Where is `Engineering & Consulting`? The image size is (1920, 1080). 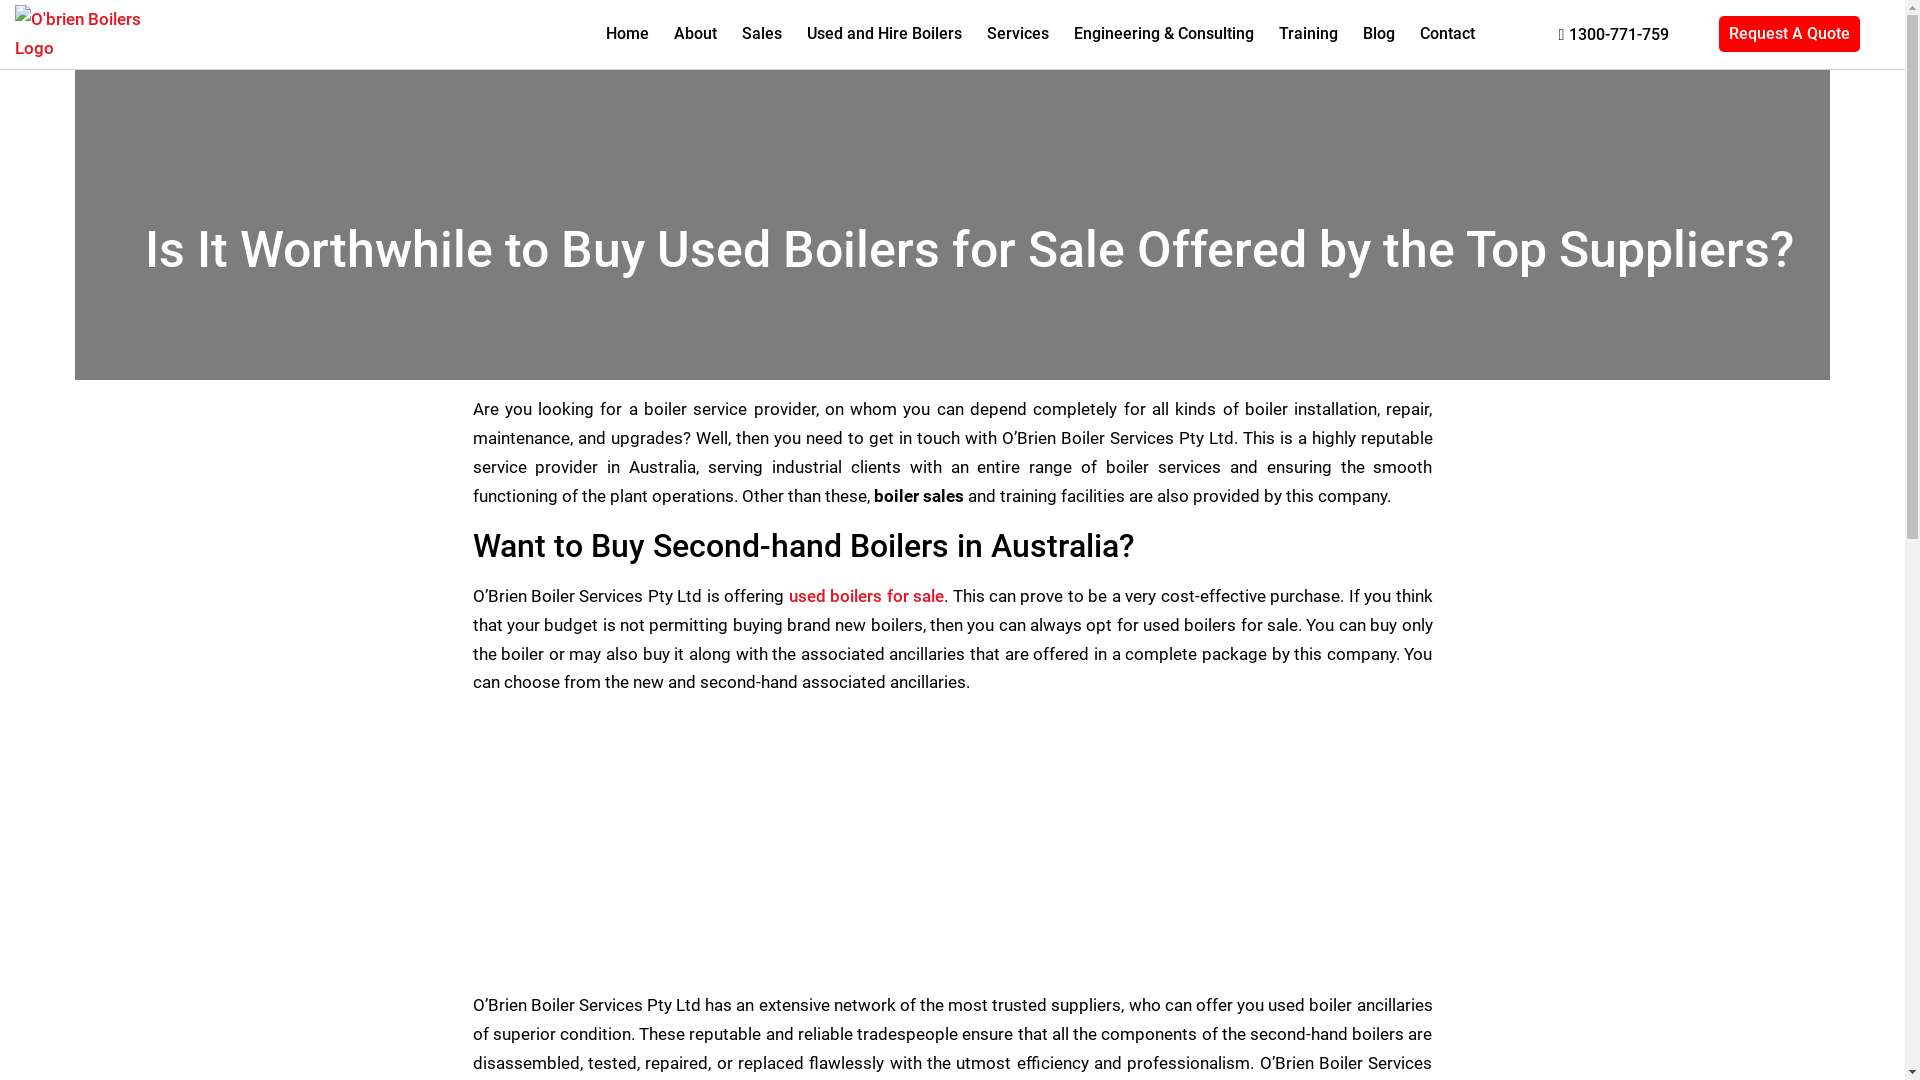 Engineering & Consulting is located at coordinates (1164, 34).